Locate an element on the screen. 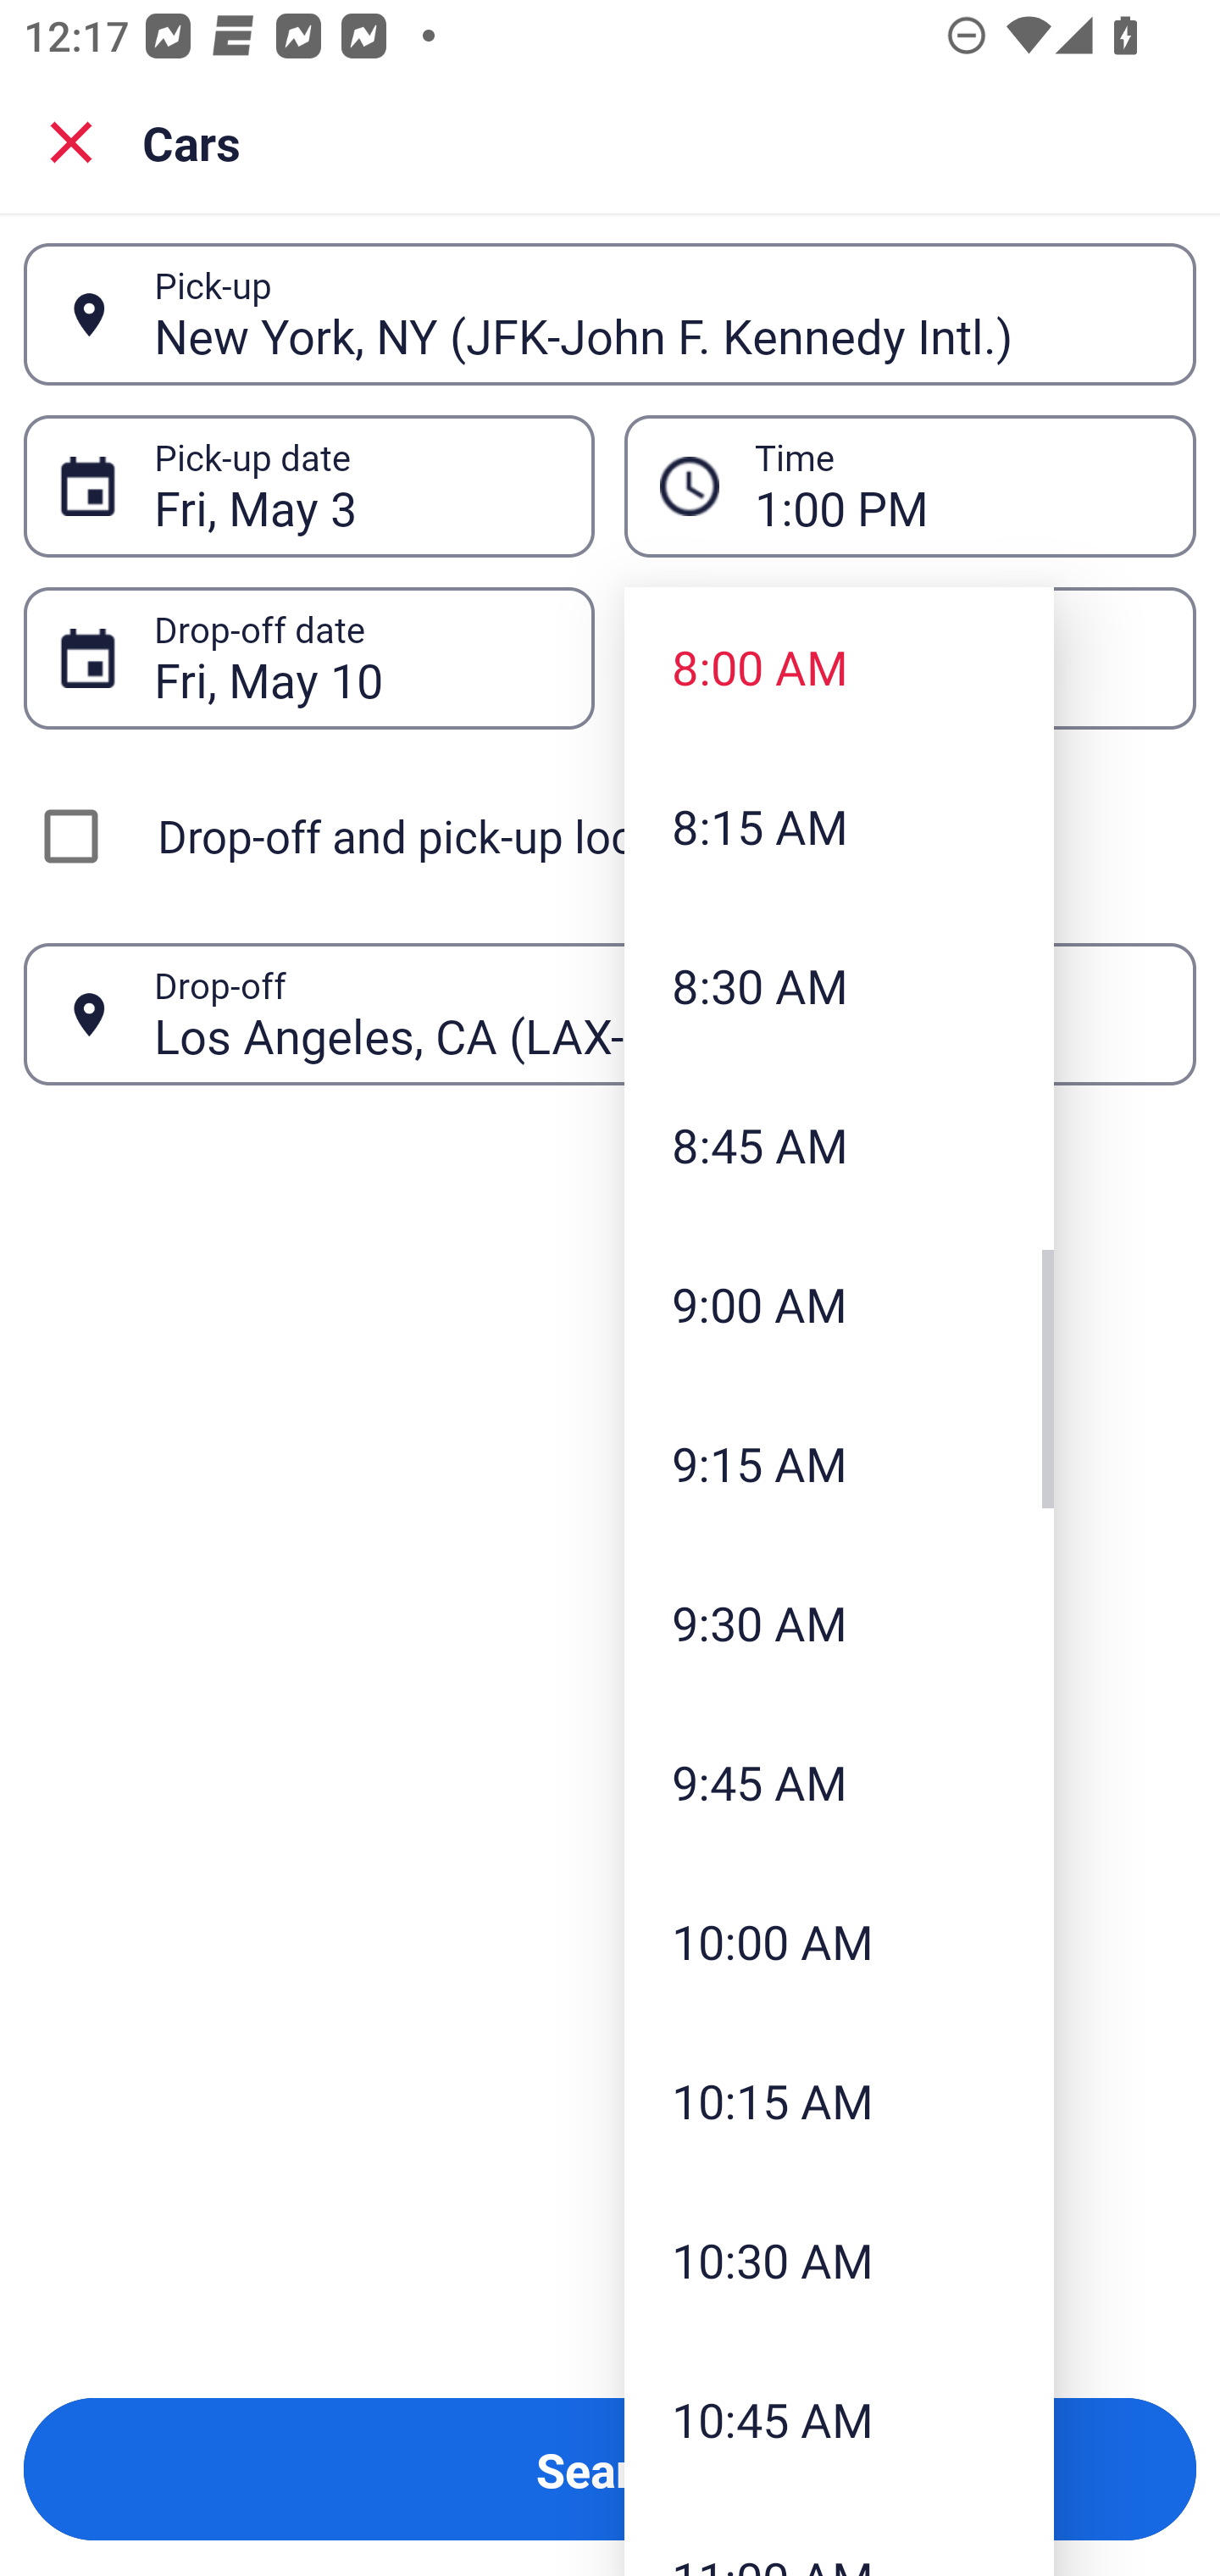 Image resolution: width=1220 pixels, height=2576 pixels. 10:00 AM is located at coordinates (839, 1942).